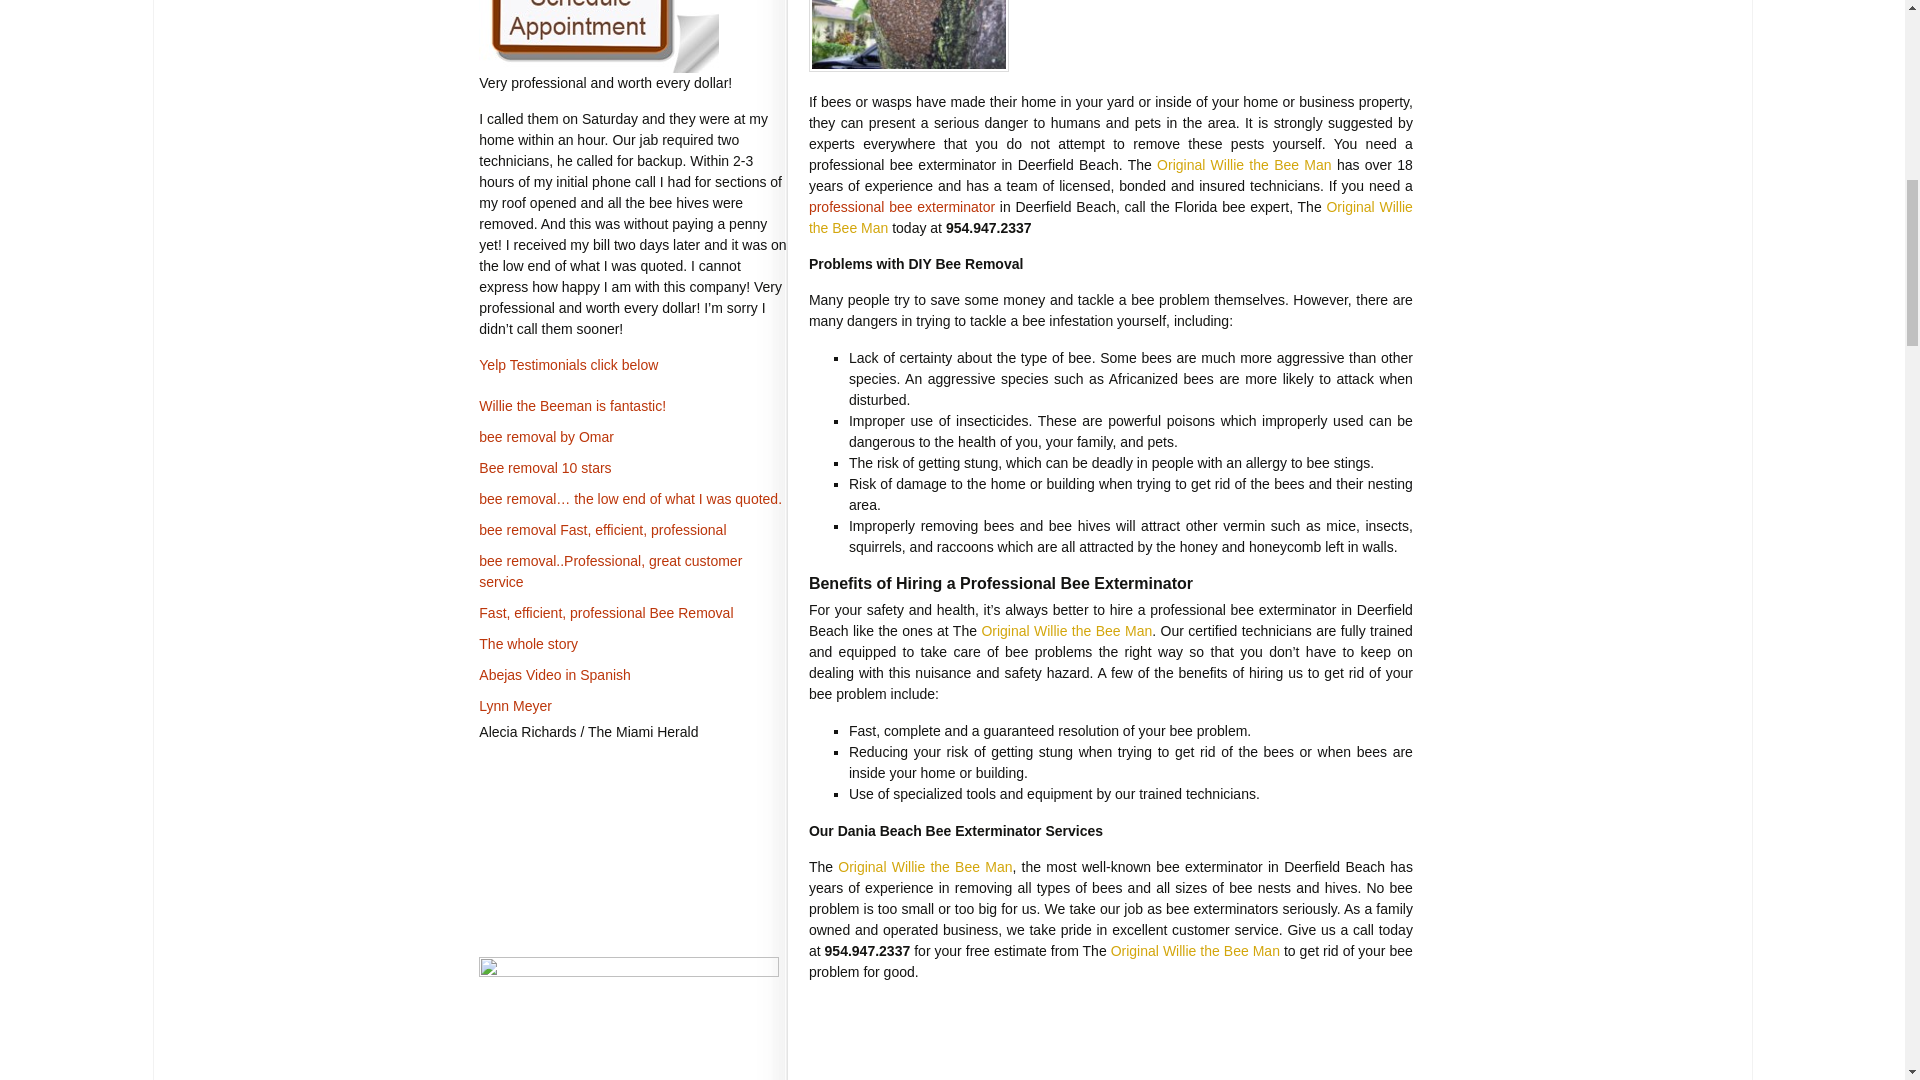 Image resolution: width=1920 pixels, height=1080 pixels. Describe the element at coordinates (544, 468) in the screenshot. I see `Bee removal 10 stars` at that location.